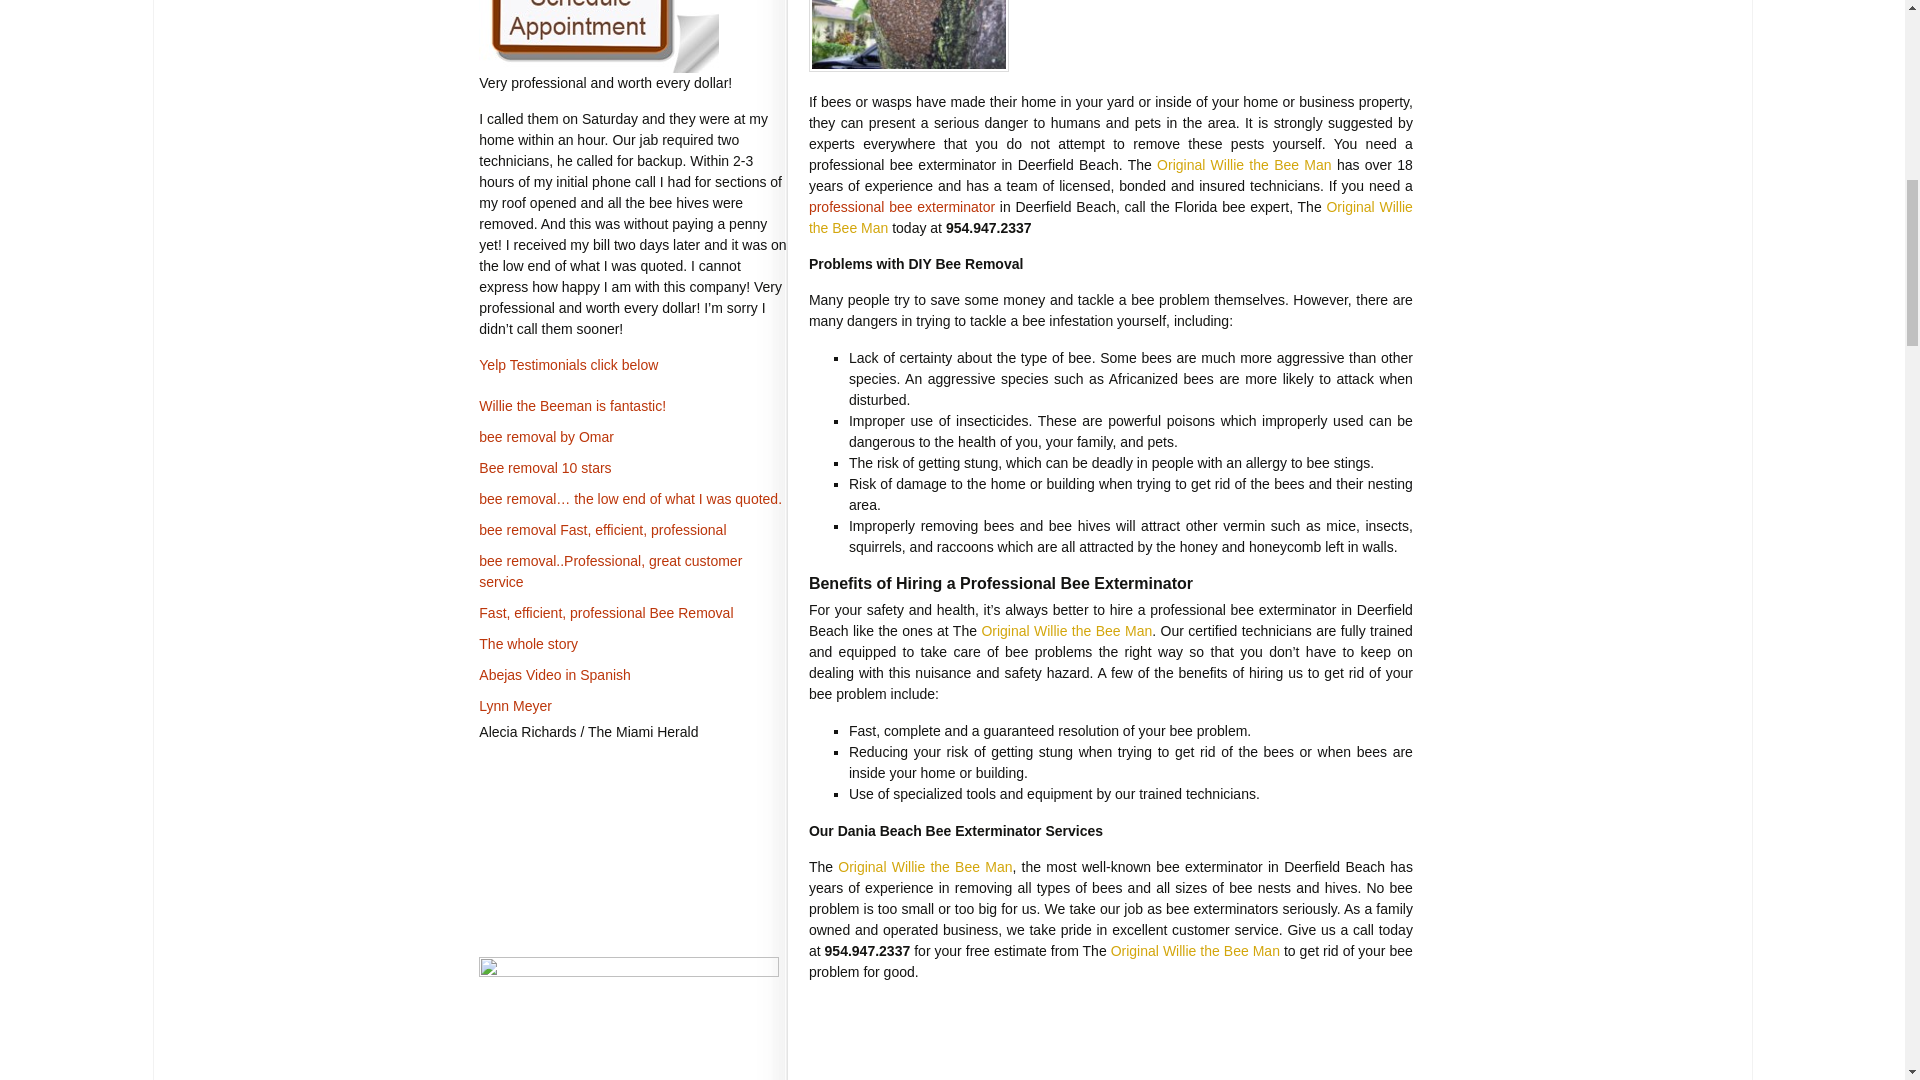 Image resolution: width=1920 pixels, height=1080 pixels. Describe the element at coordinates (544, 468) in the screenshot. I see `Bee removal 10 stars` at that location.